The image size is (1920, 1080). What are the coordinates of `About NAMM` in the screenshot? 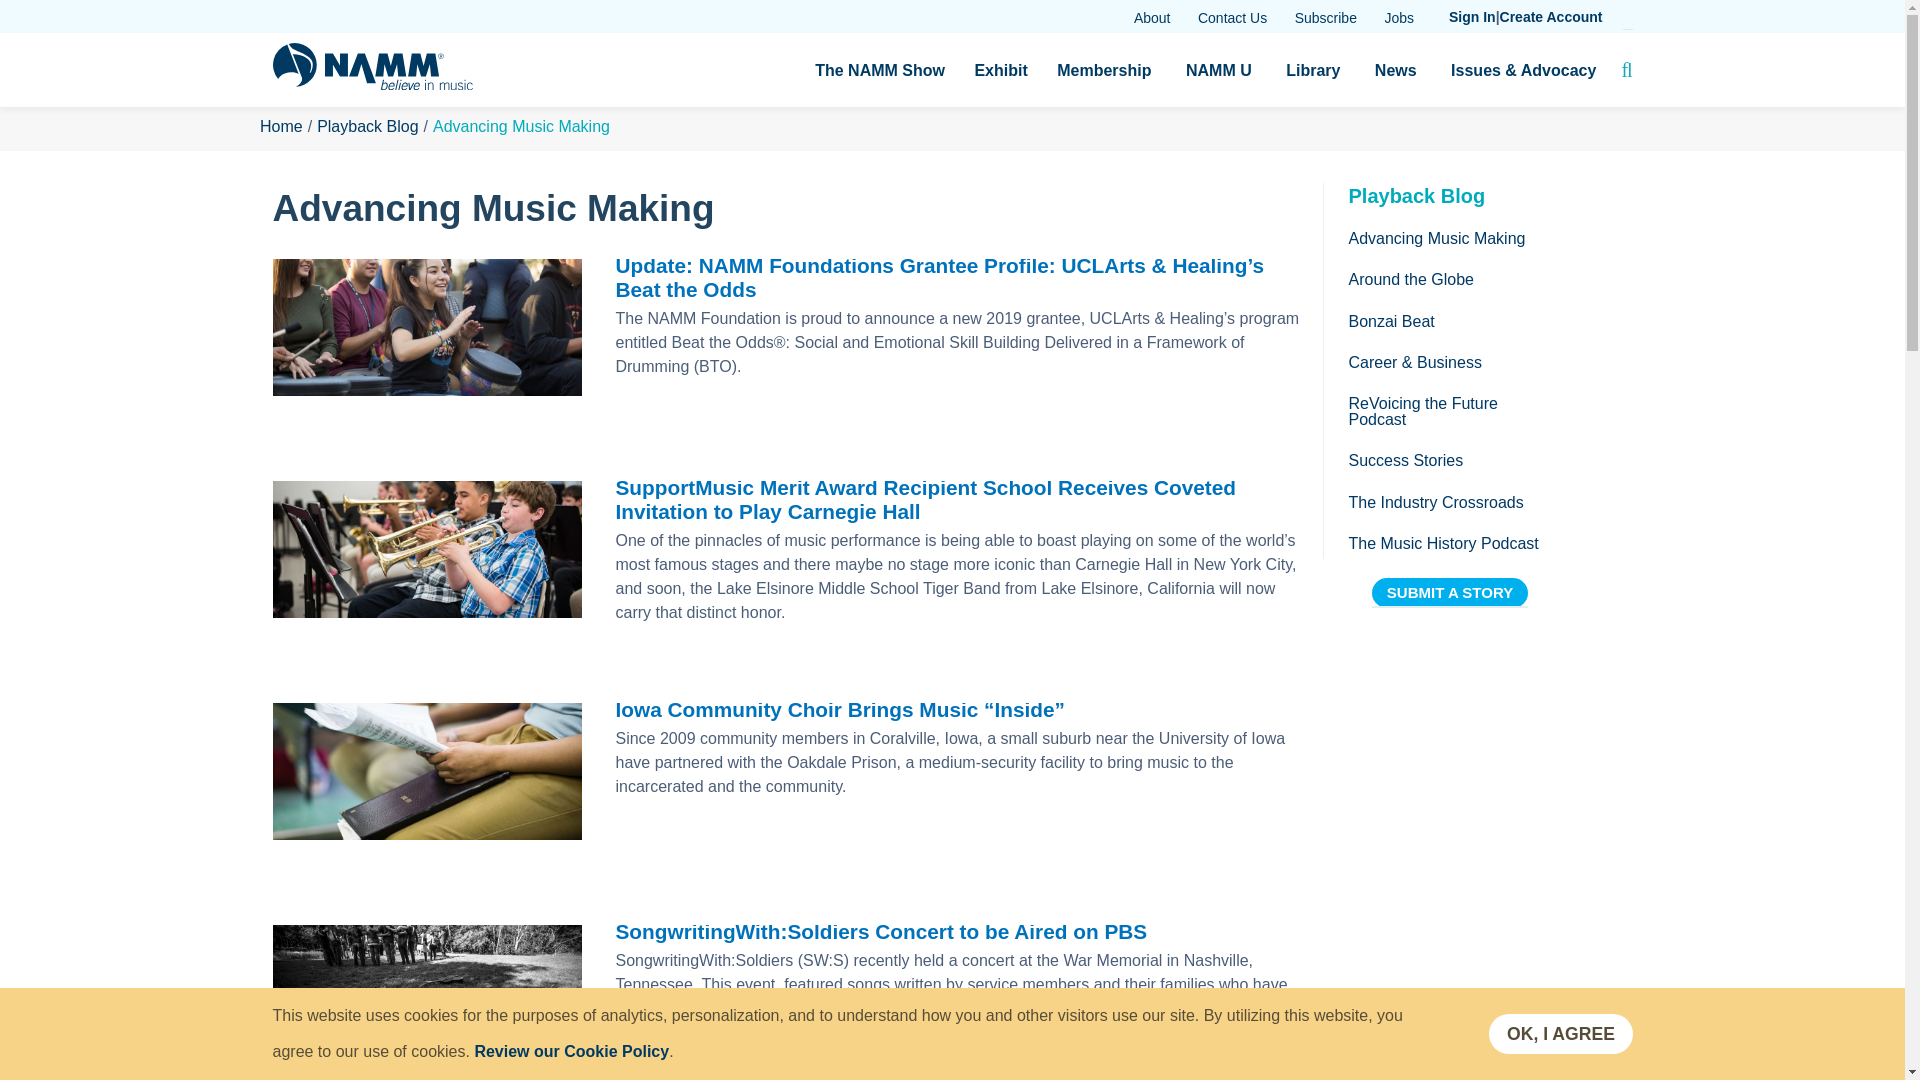 It's located at (1152, 18).